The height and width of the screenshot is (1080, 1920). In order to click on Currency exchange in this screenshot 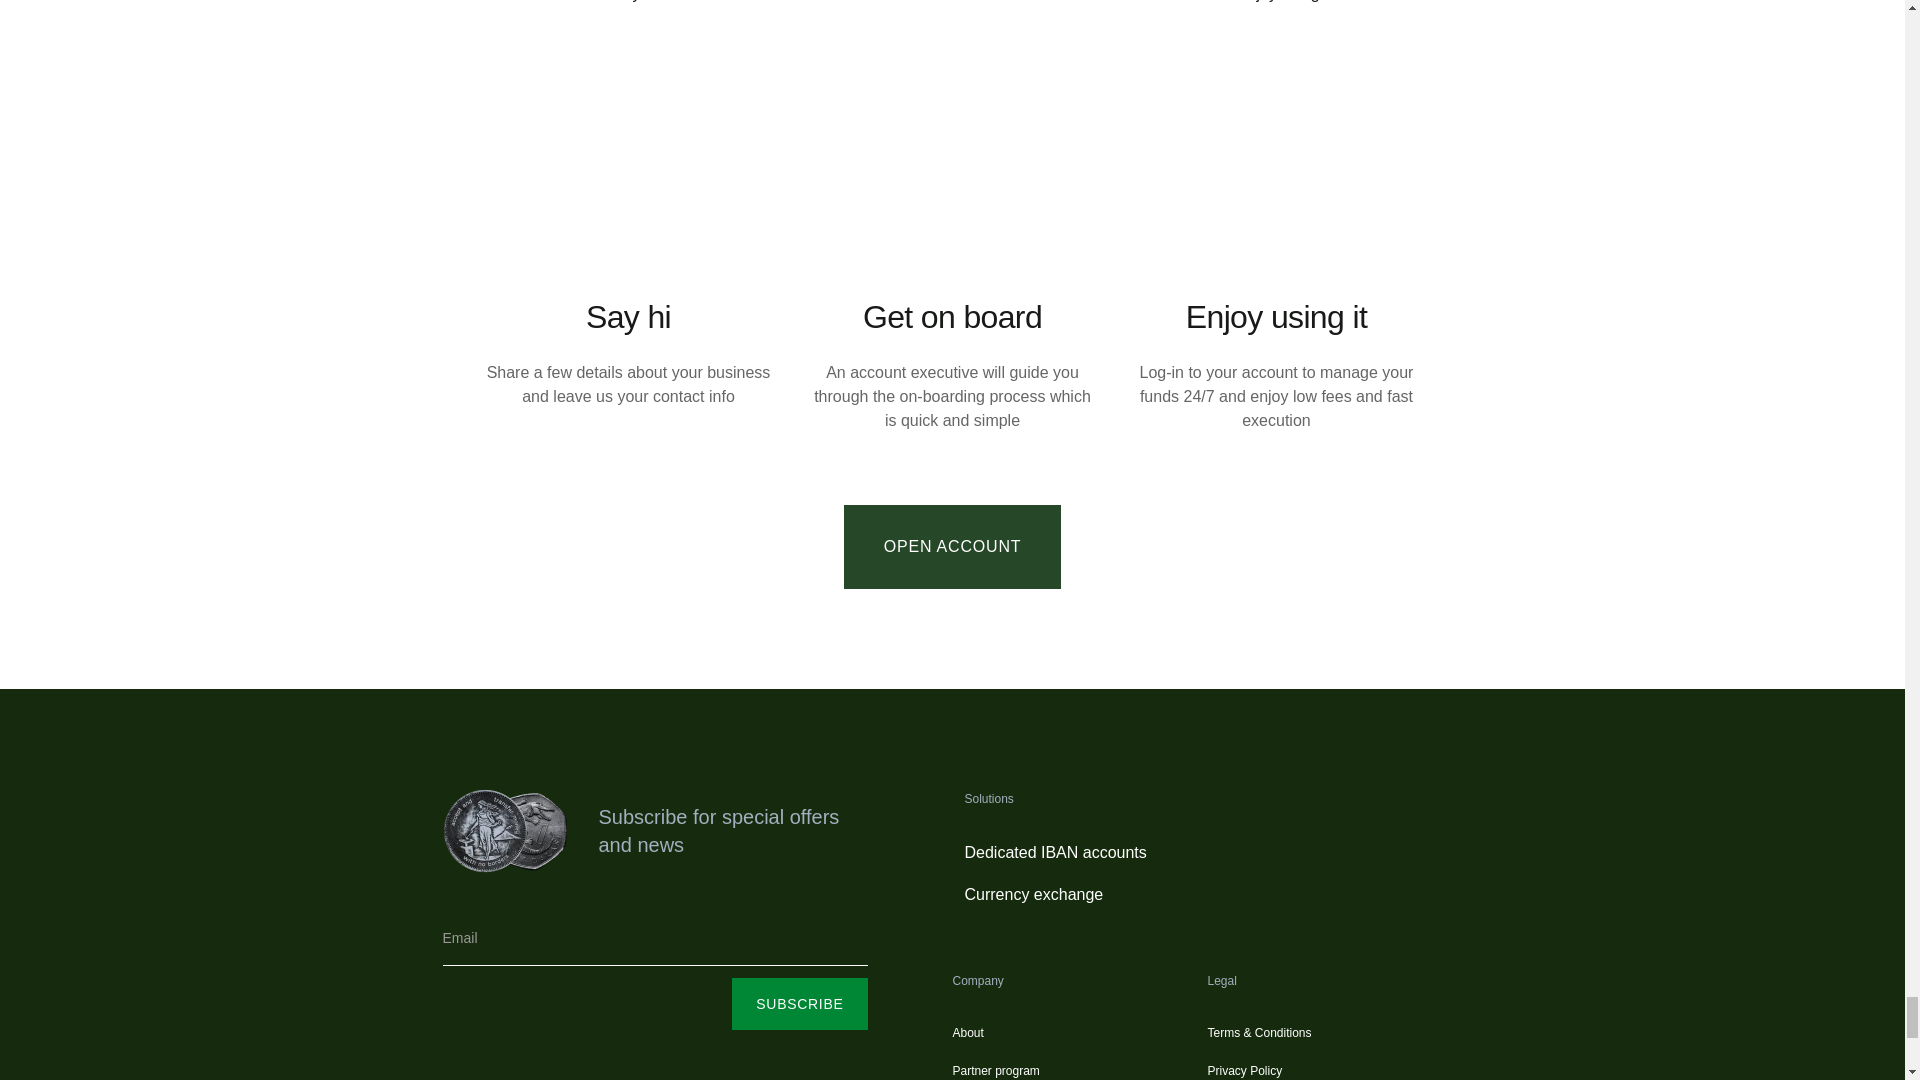, I will do `click(1032, 894)`.